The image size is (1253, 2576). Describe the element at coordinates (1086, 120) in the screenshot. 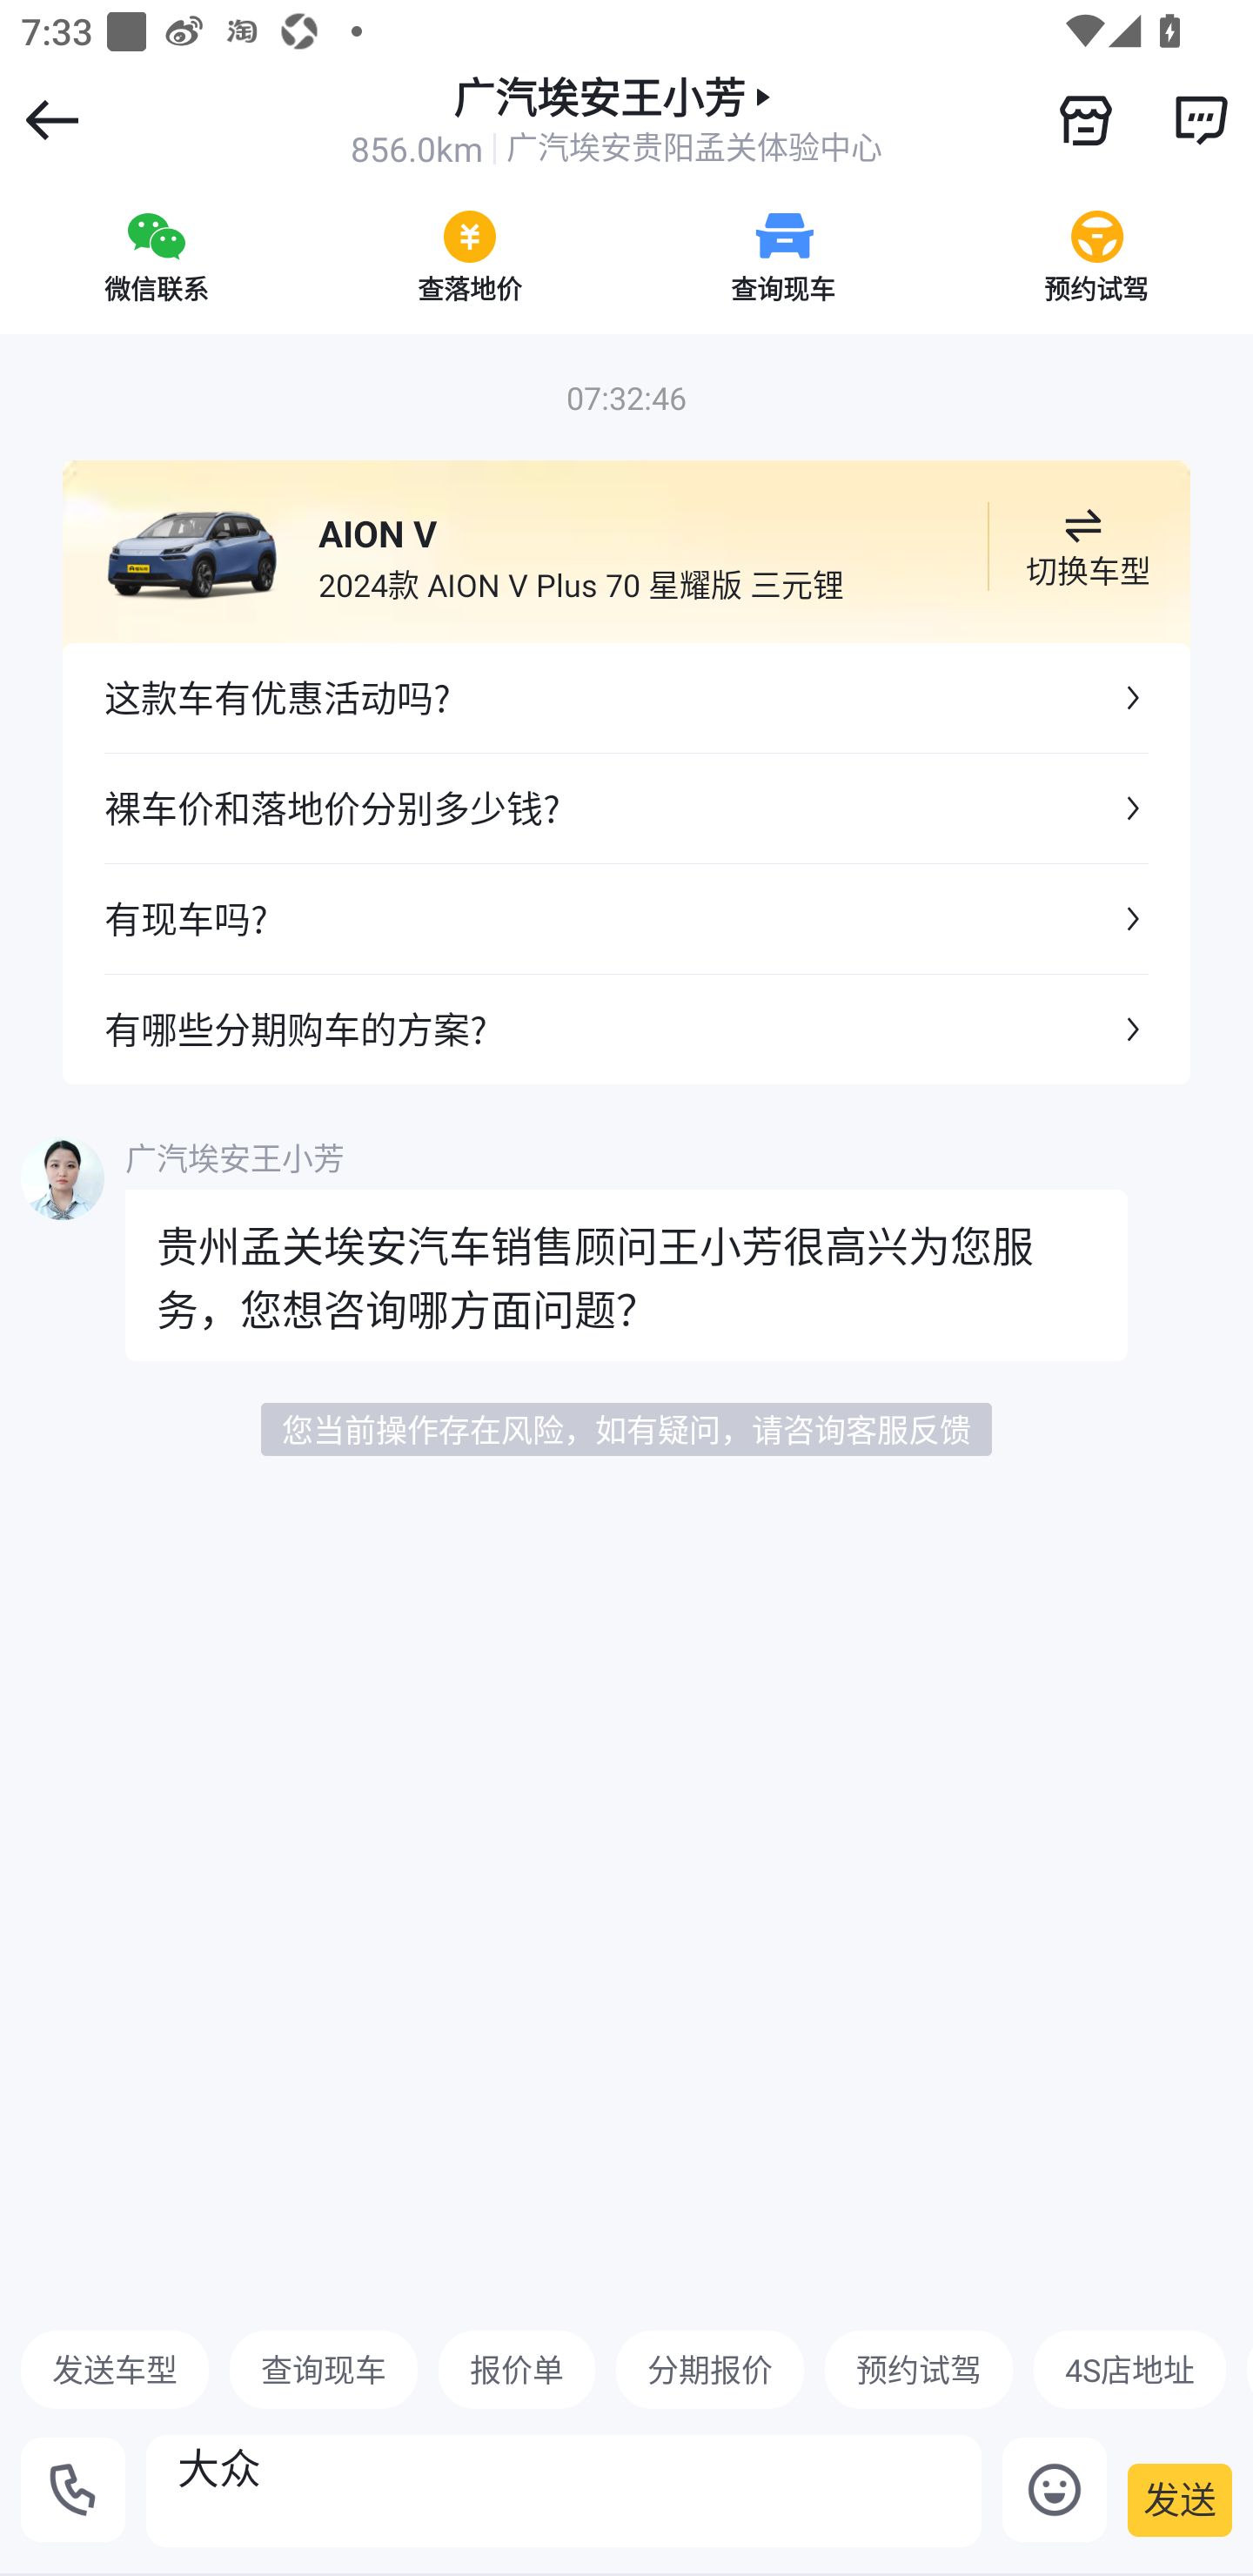

I see `` at that location.